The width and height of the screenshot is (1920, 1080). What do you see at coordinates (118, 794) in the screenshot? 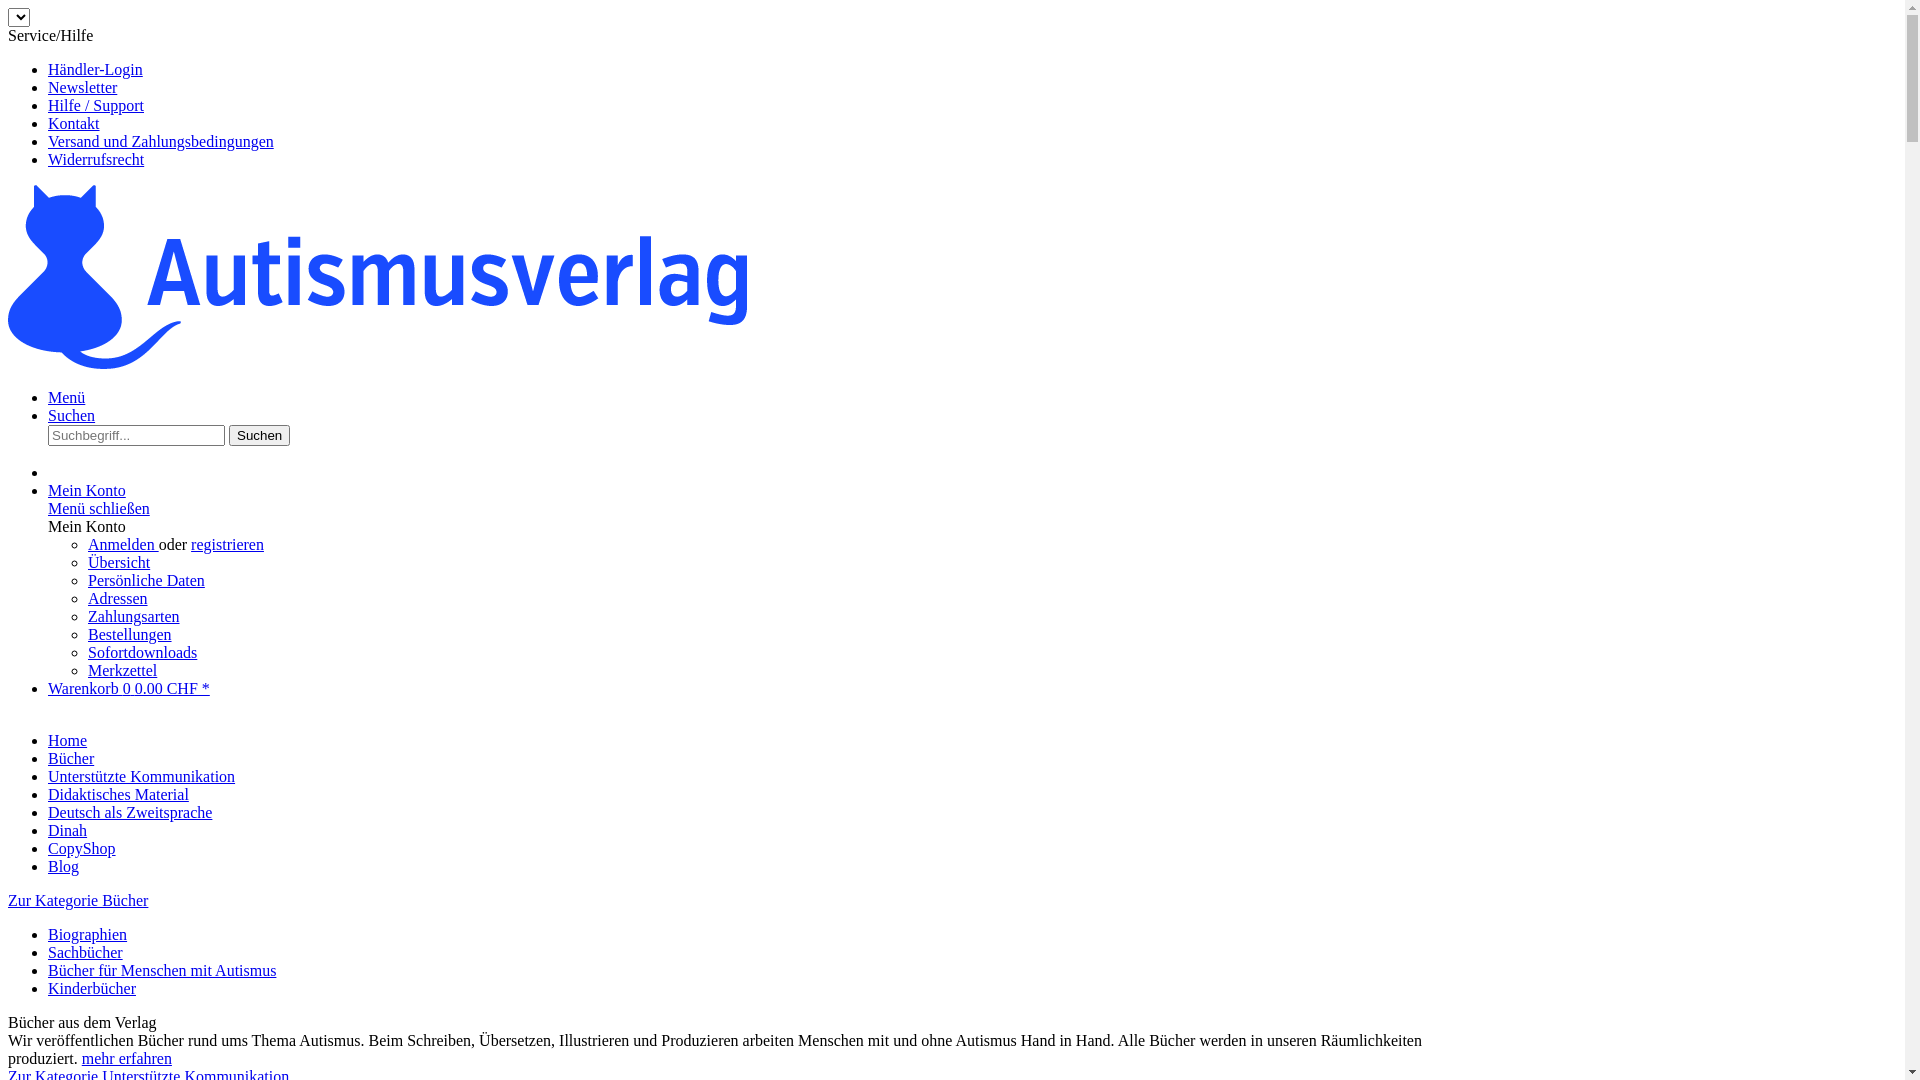
I see `Didaktisches Material` at bounding box center [118, 794].